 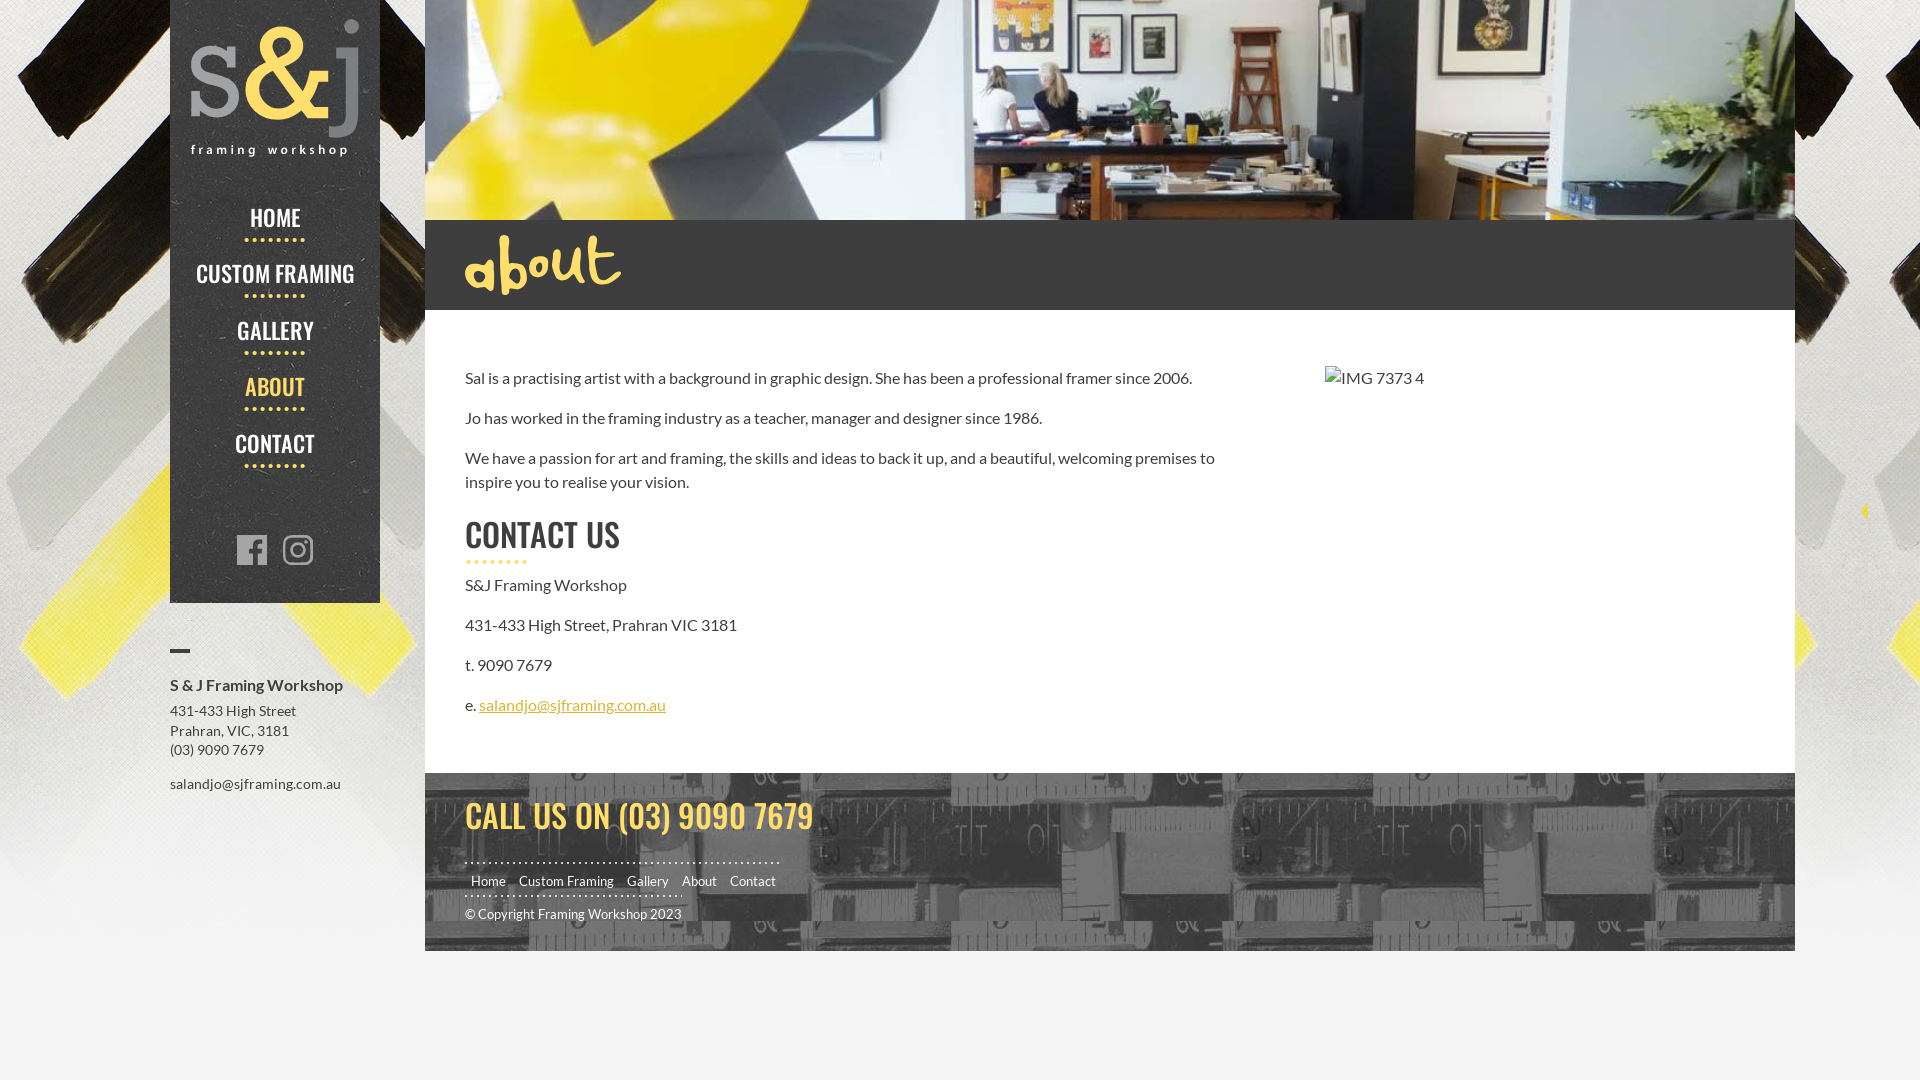 I want to click on ABOUT, so click(x=274, y=386).